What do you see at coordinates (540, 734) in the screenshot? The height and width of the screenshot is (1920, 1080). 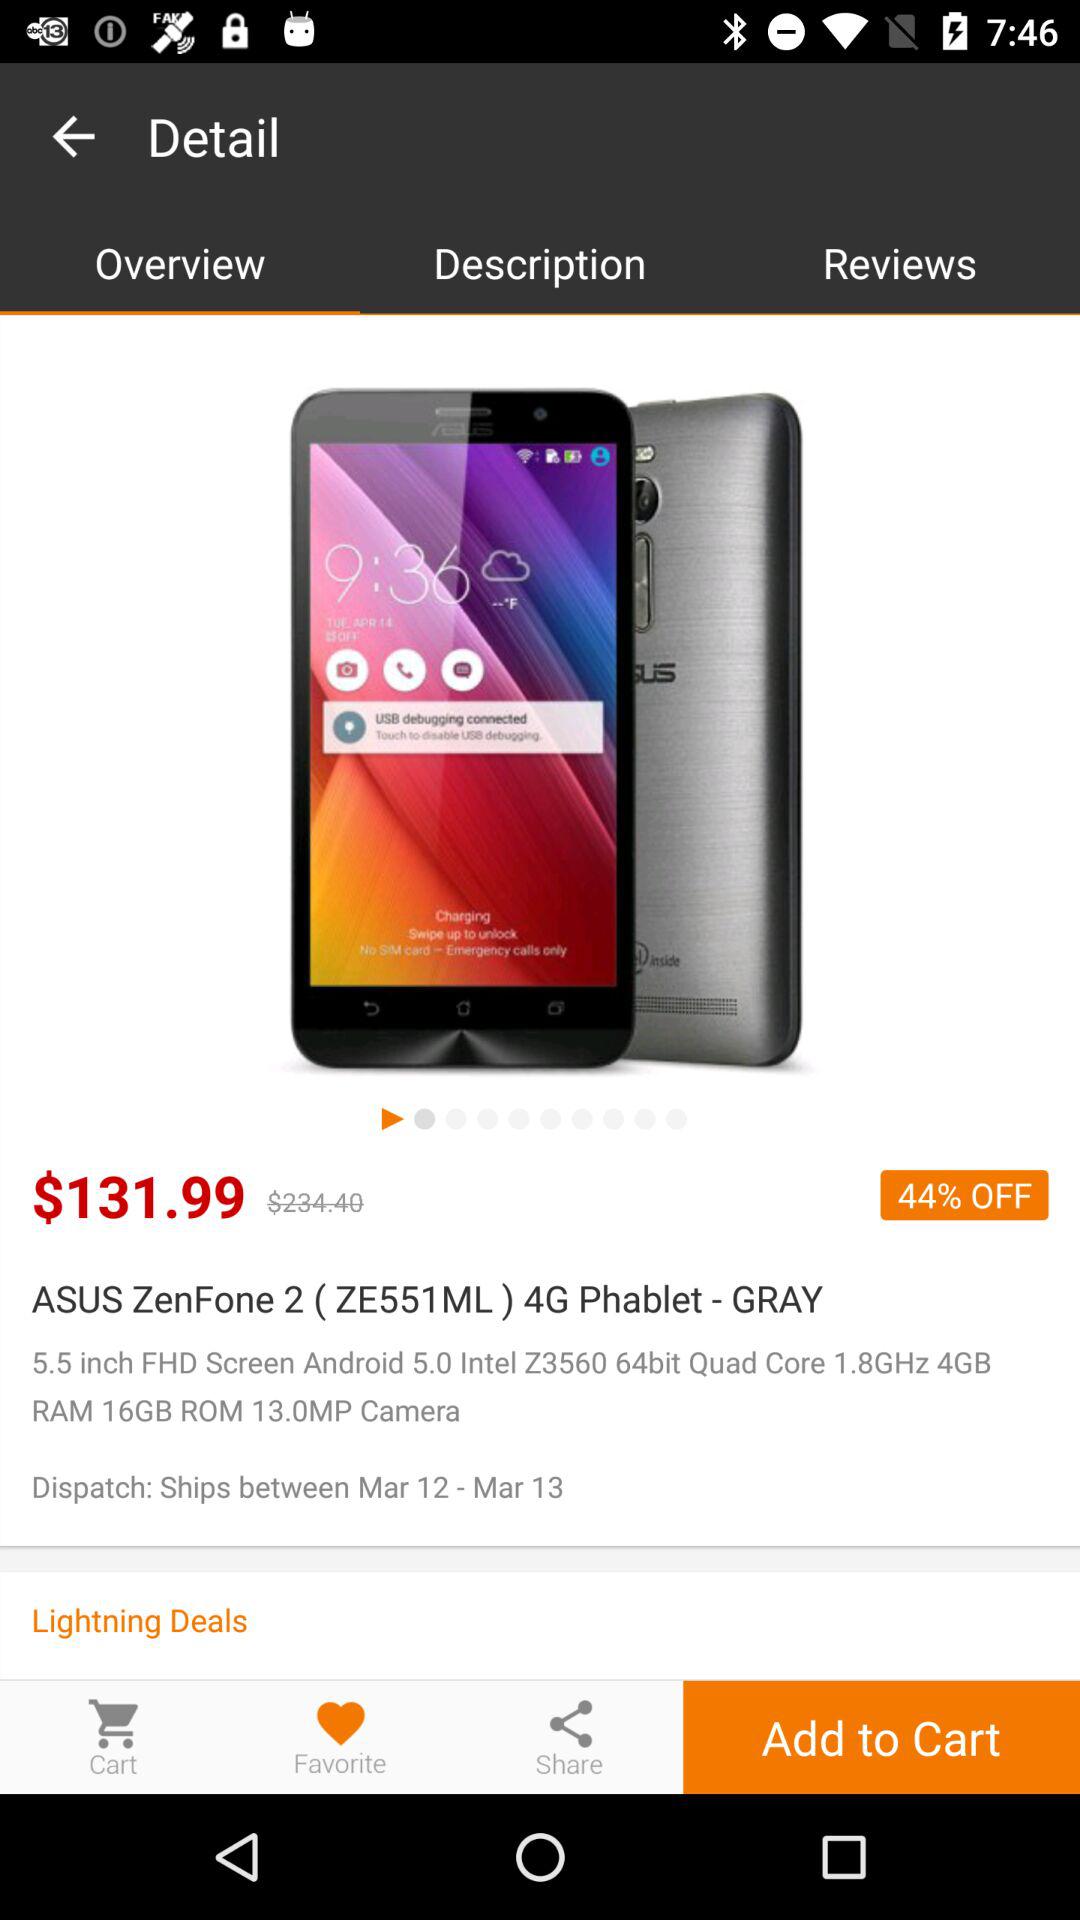 I see `enlarges photo` at bounding box center [540, 734].